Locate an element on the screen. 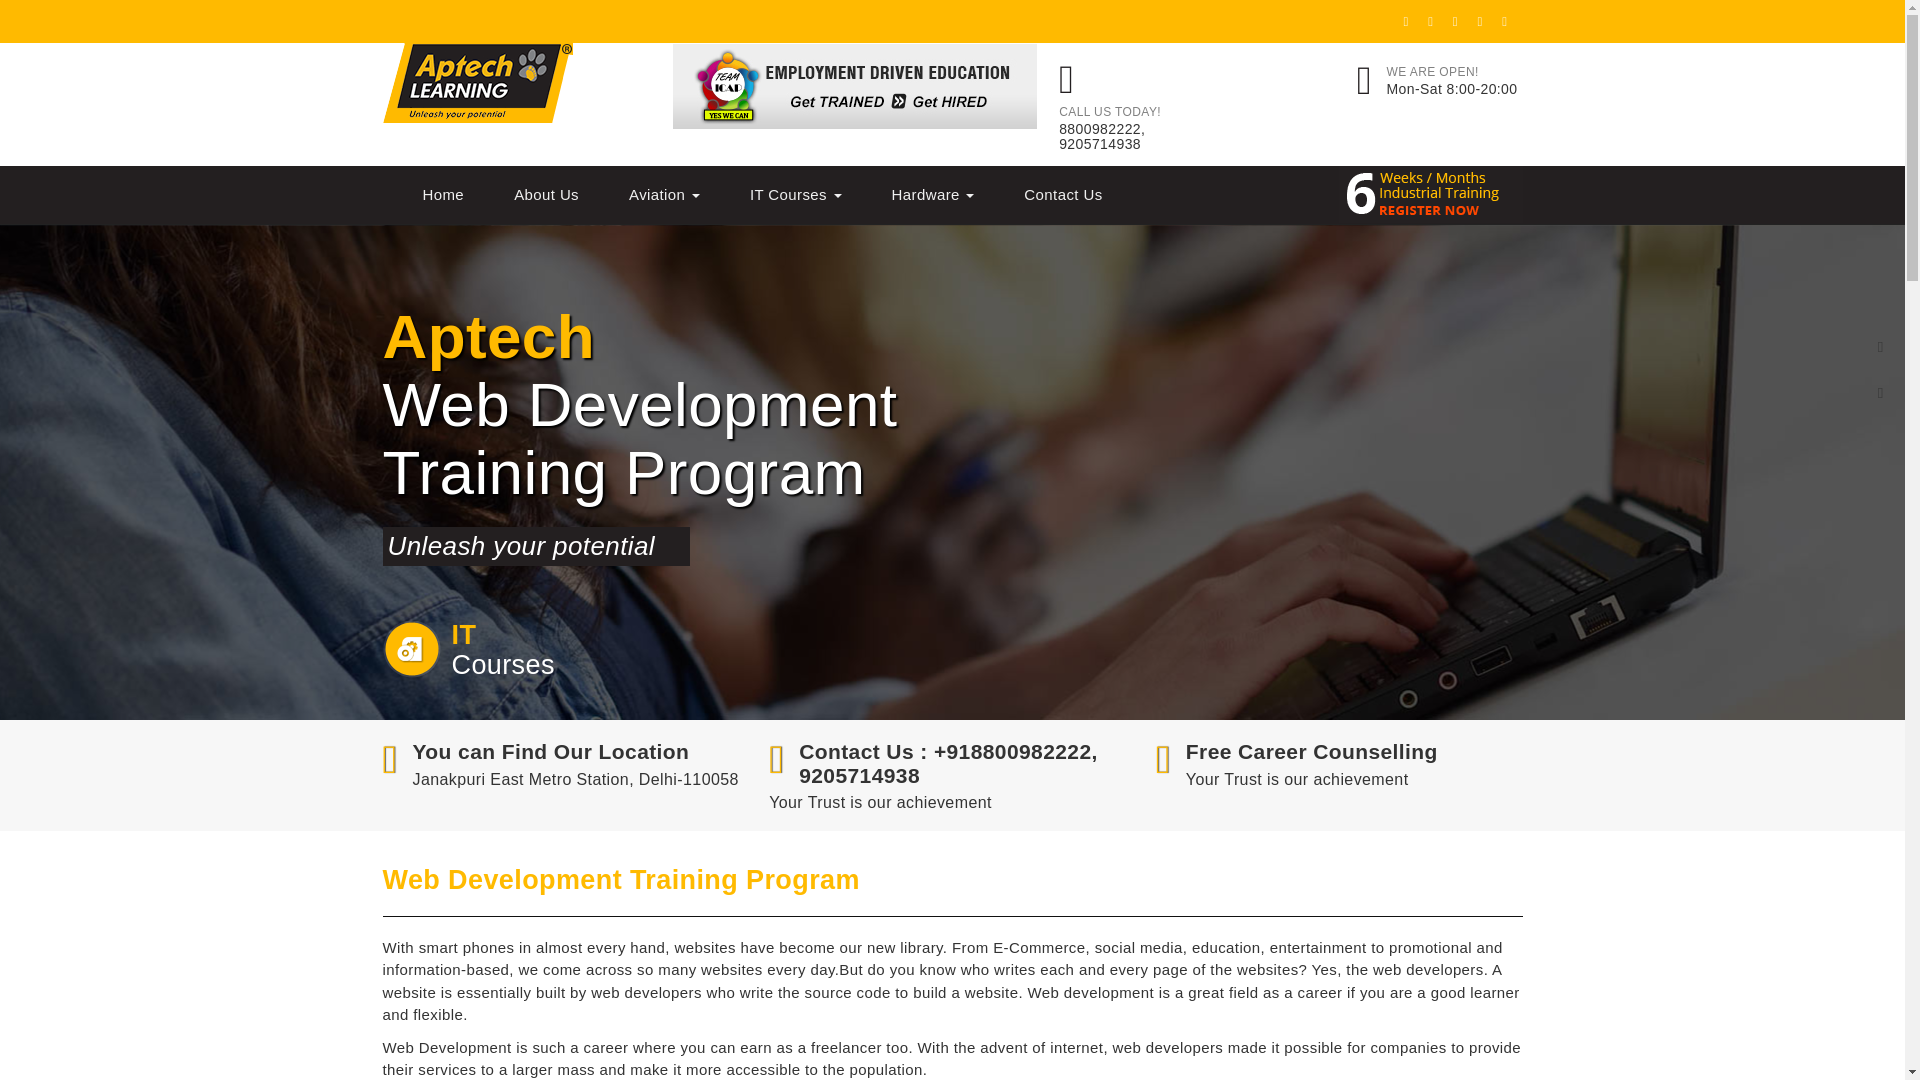 The image size is (1920, 1080). Home is located at coordinates (443, 194).